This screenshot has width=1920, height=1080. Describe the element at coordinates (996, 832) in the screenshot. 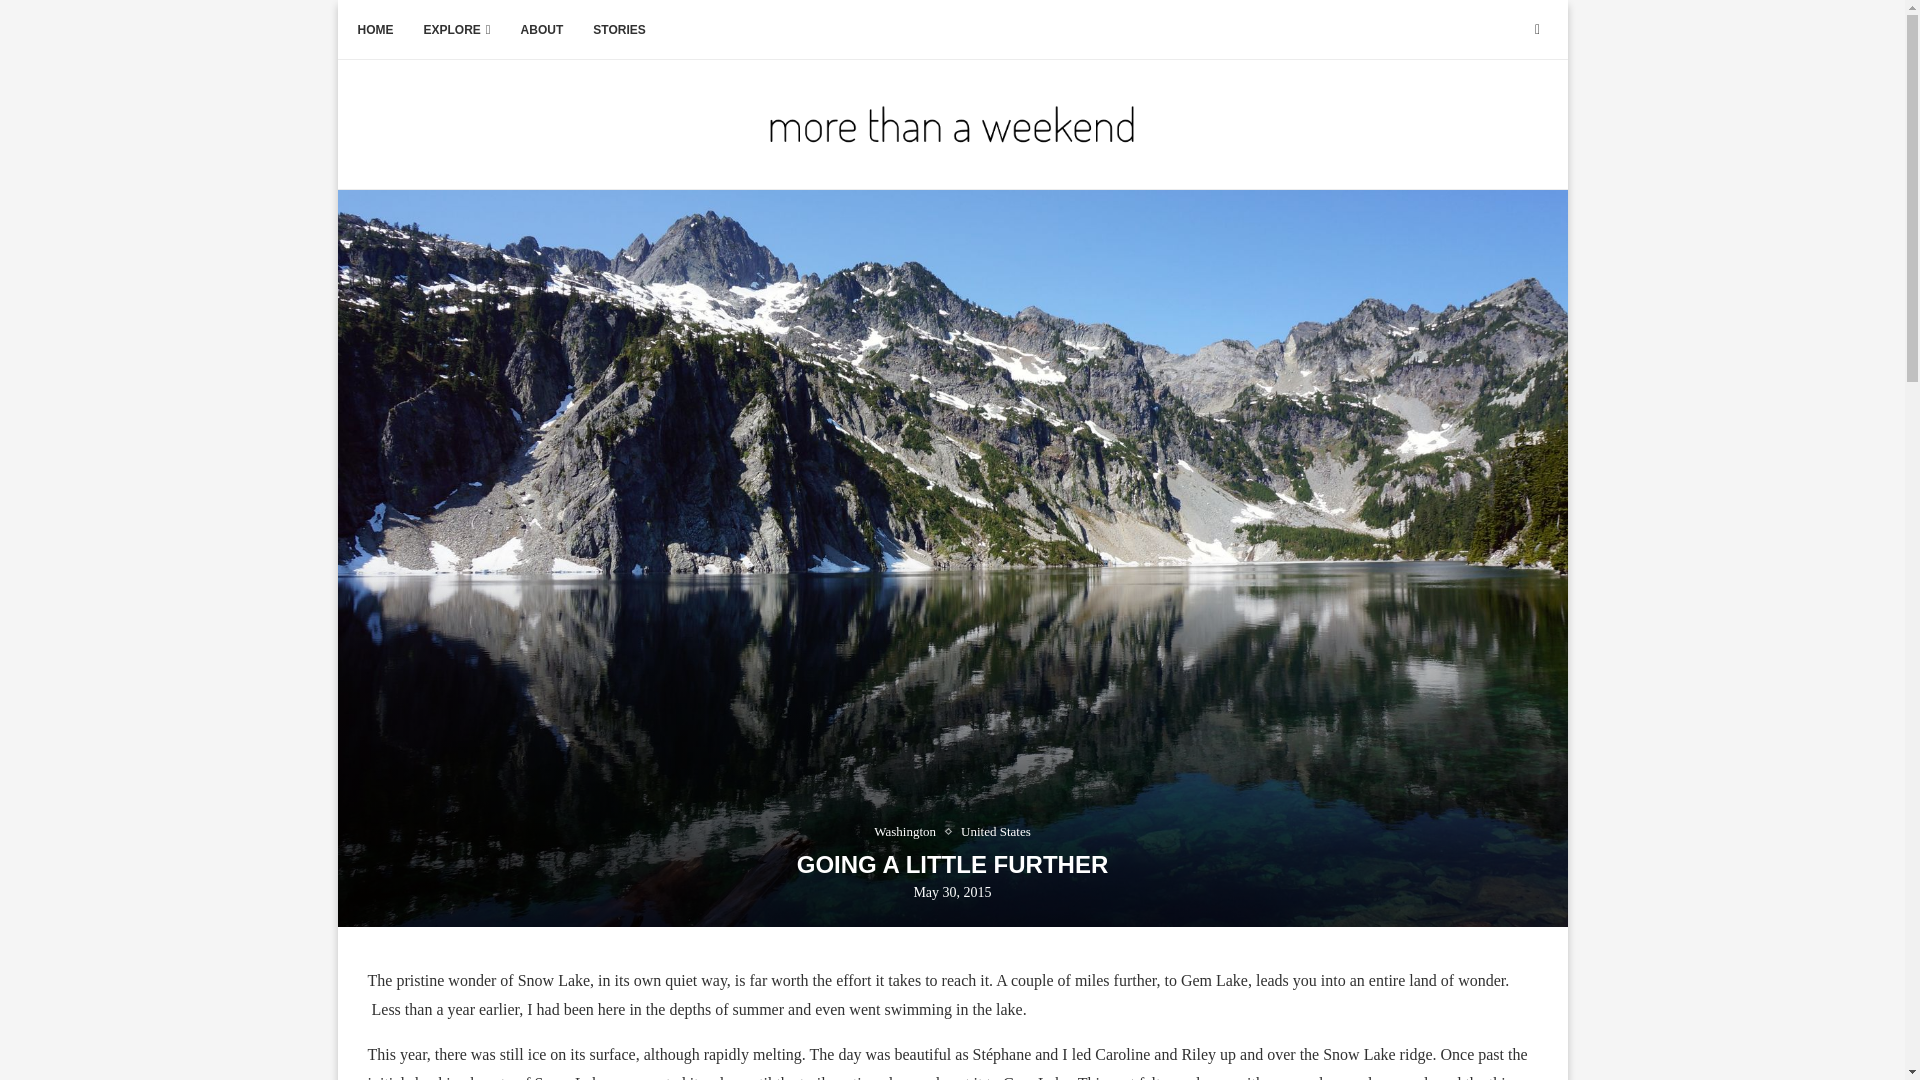

I see `United States` at that location.